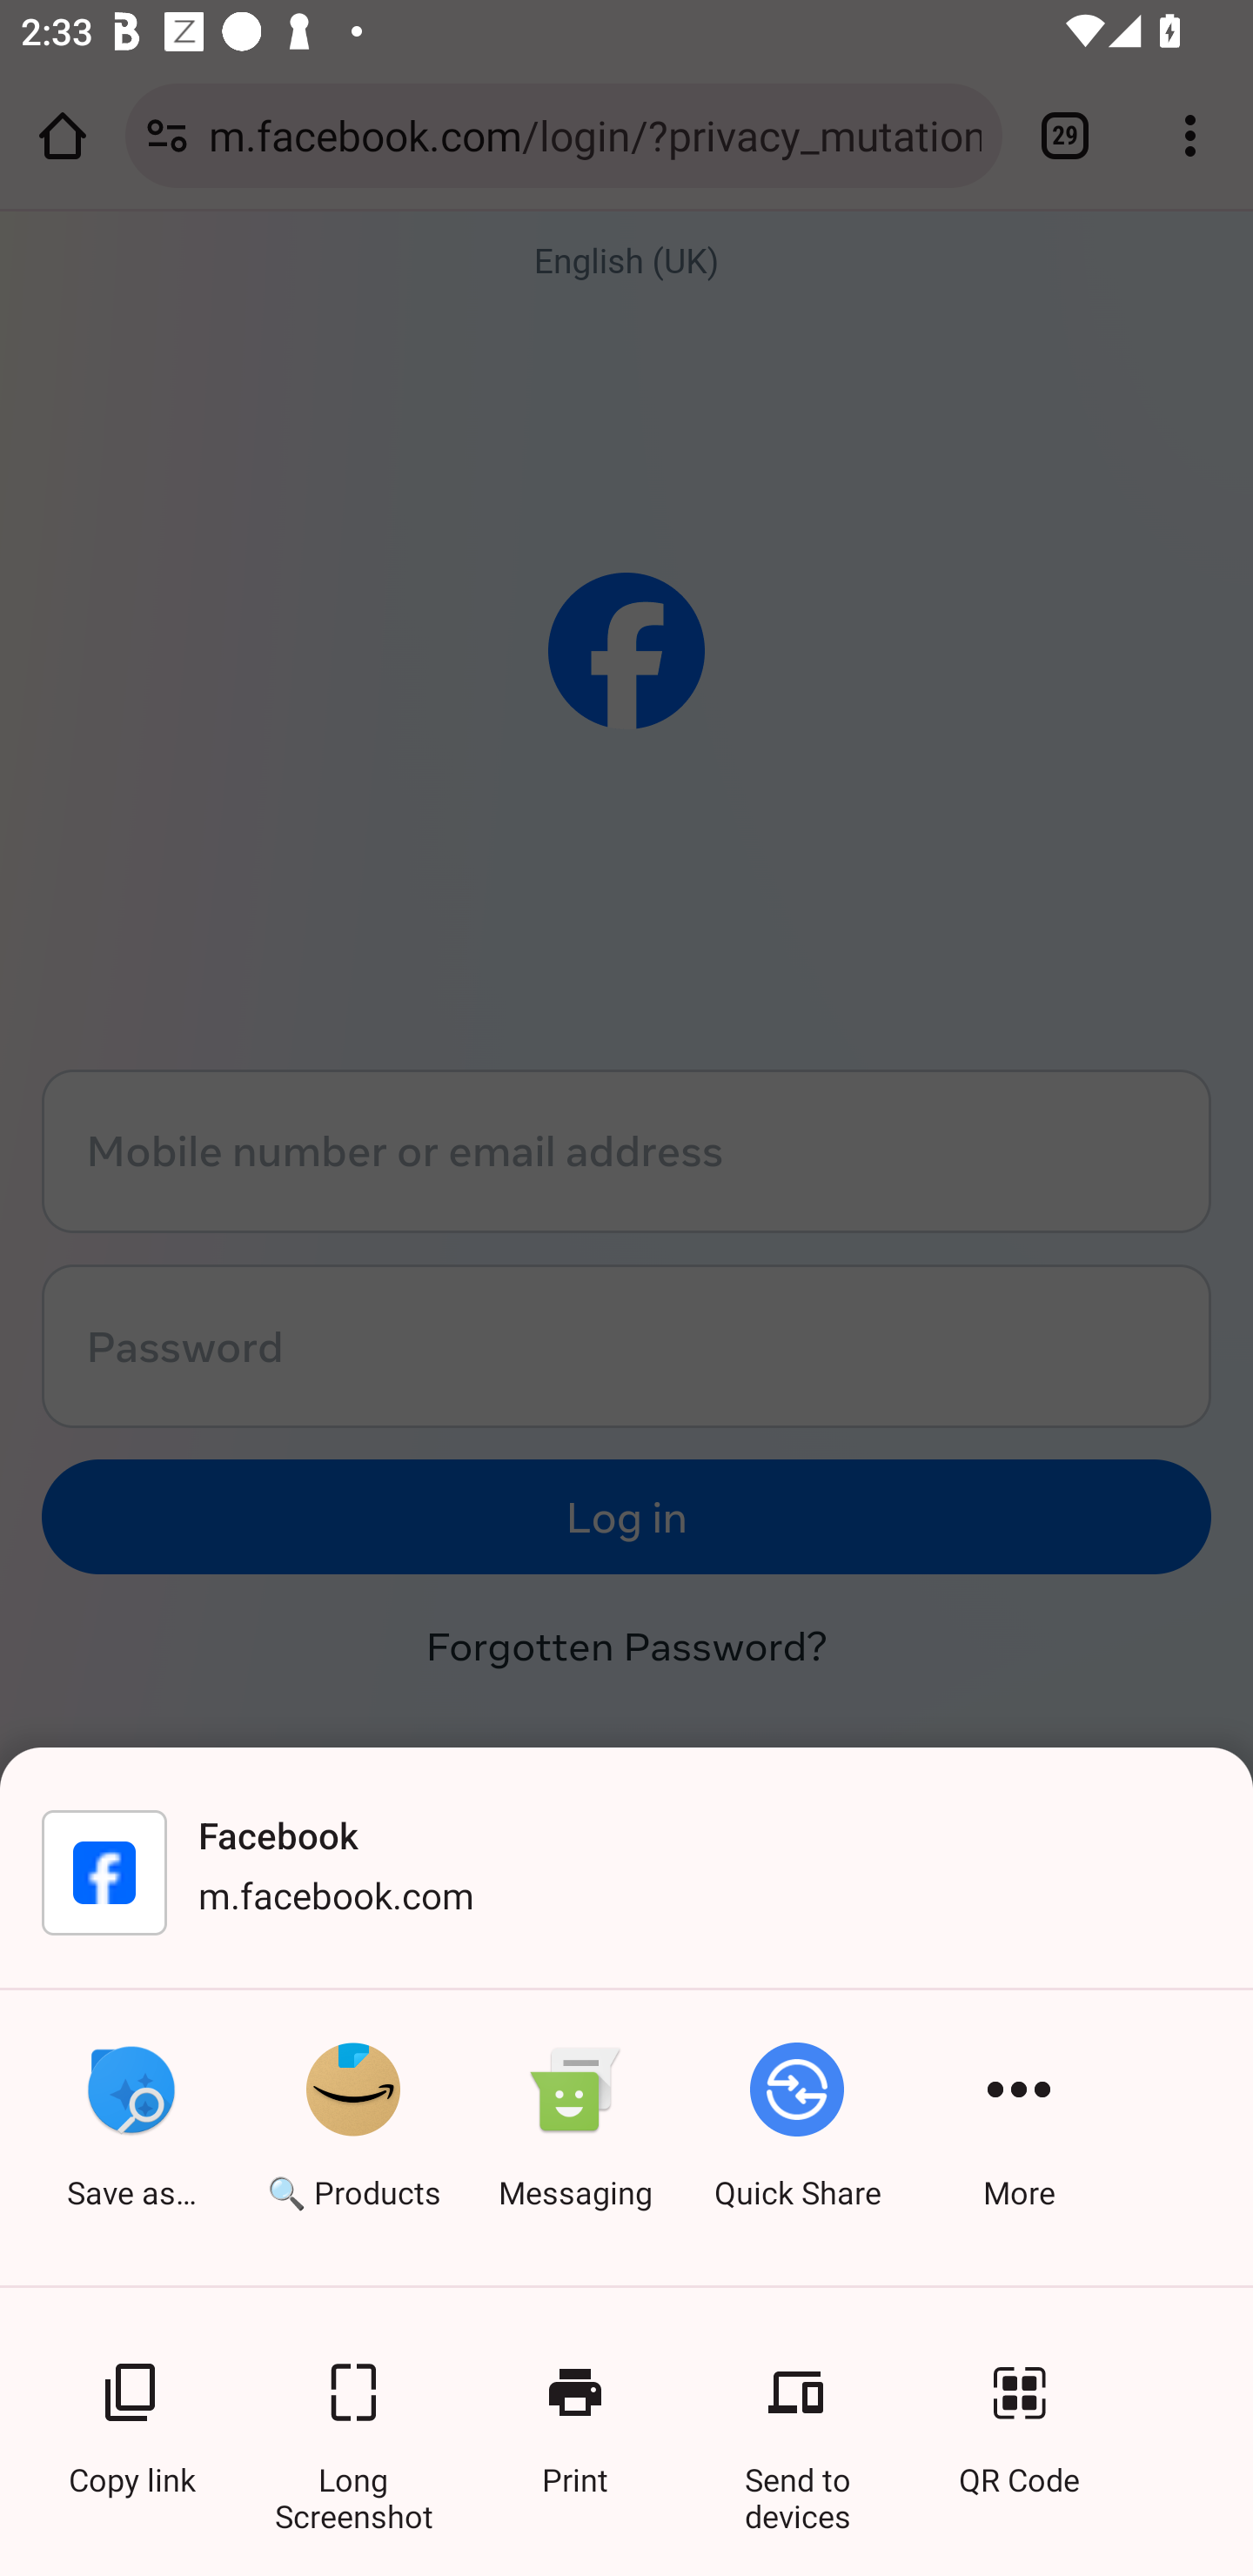  What do you see at coordinates (797, 2412) in the screenshot?
I see `Send to devices` at bounding box center [797, 2412].